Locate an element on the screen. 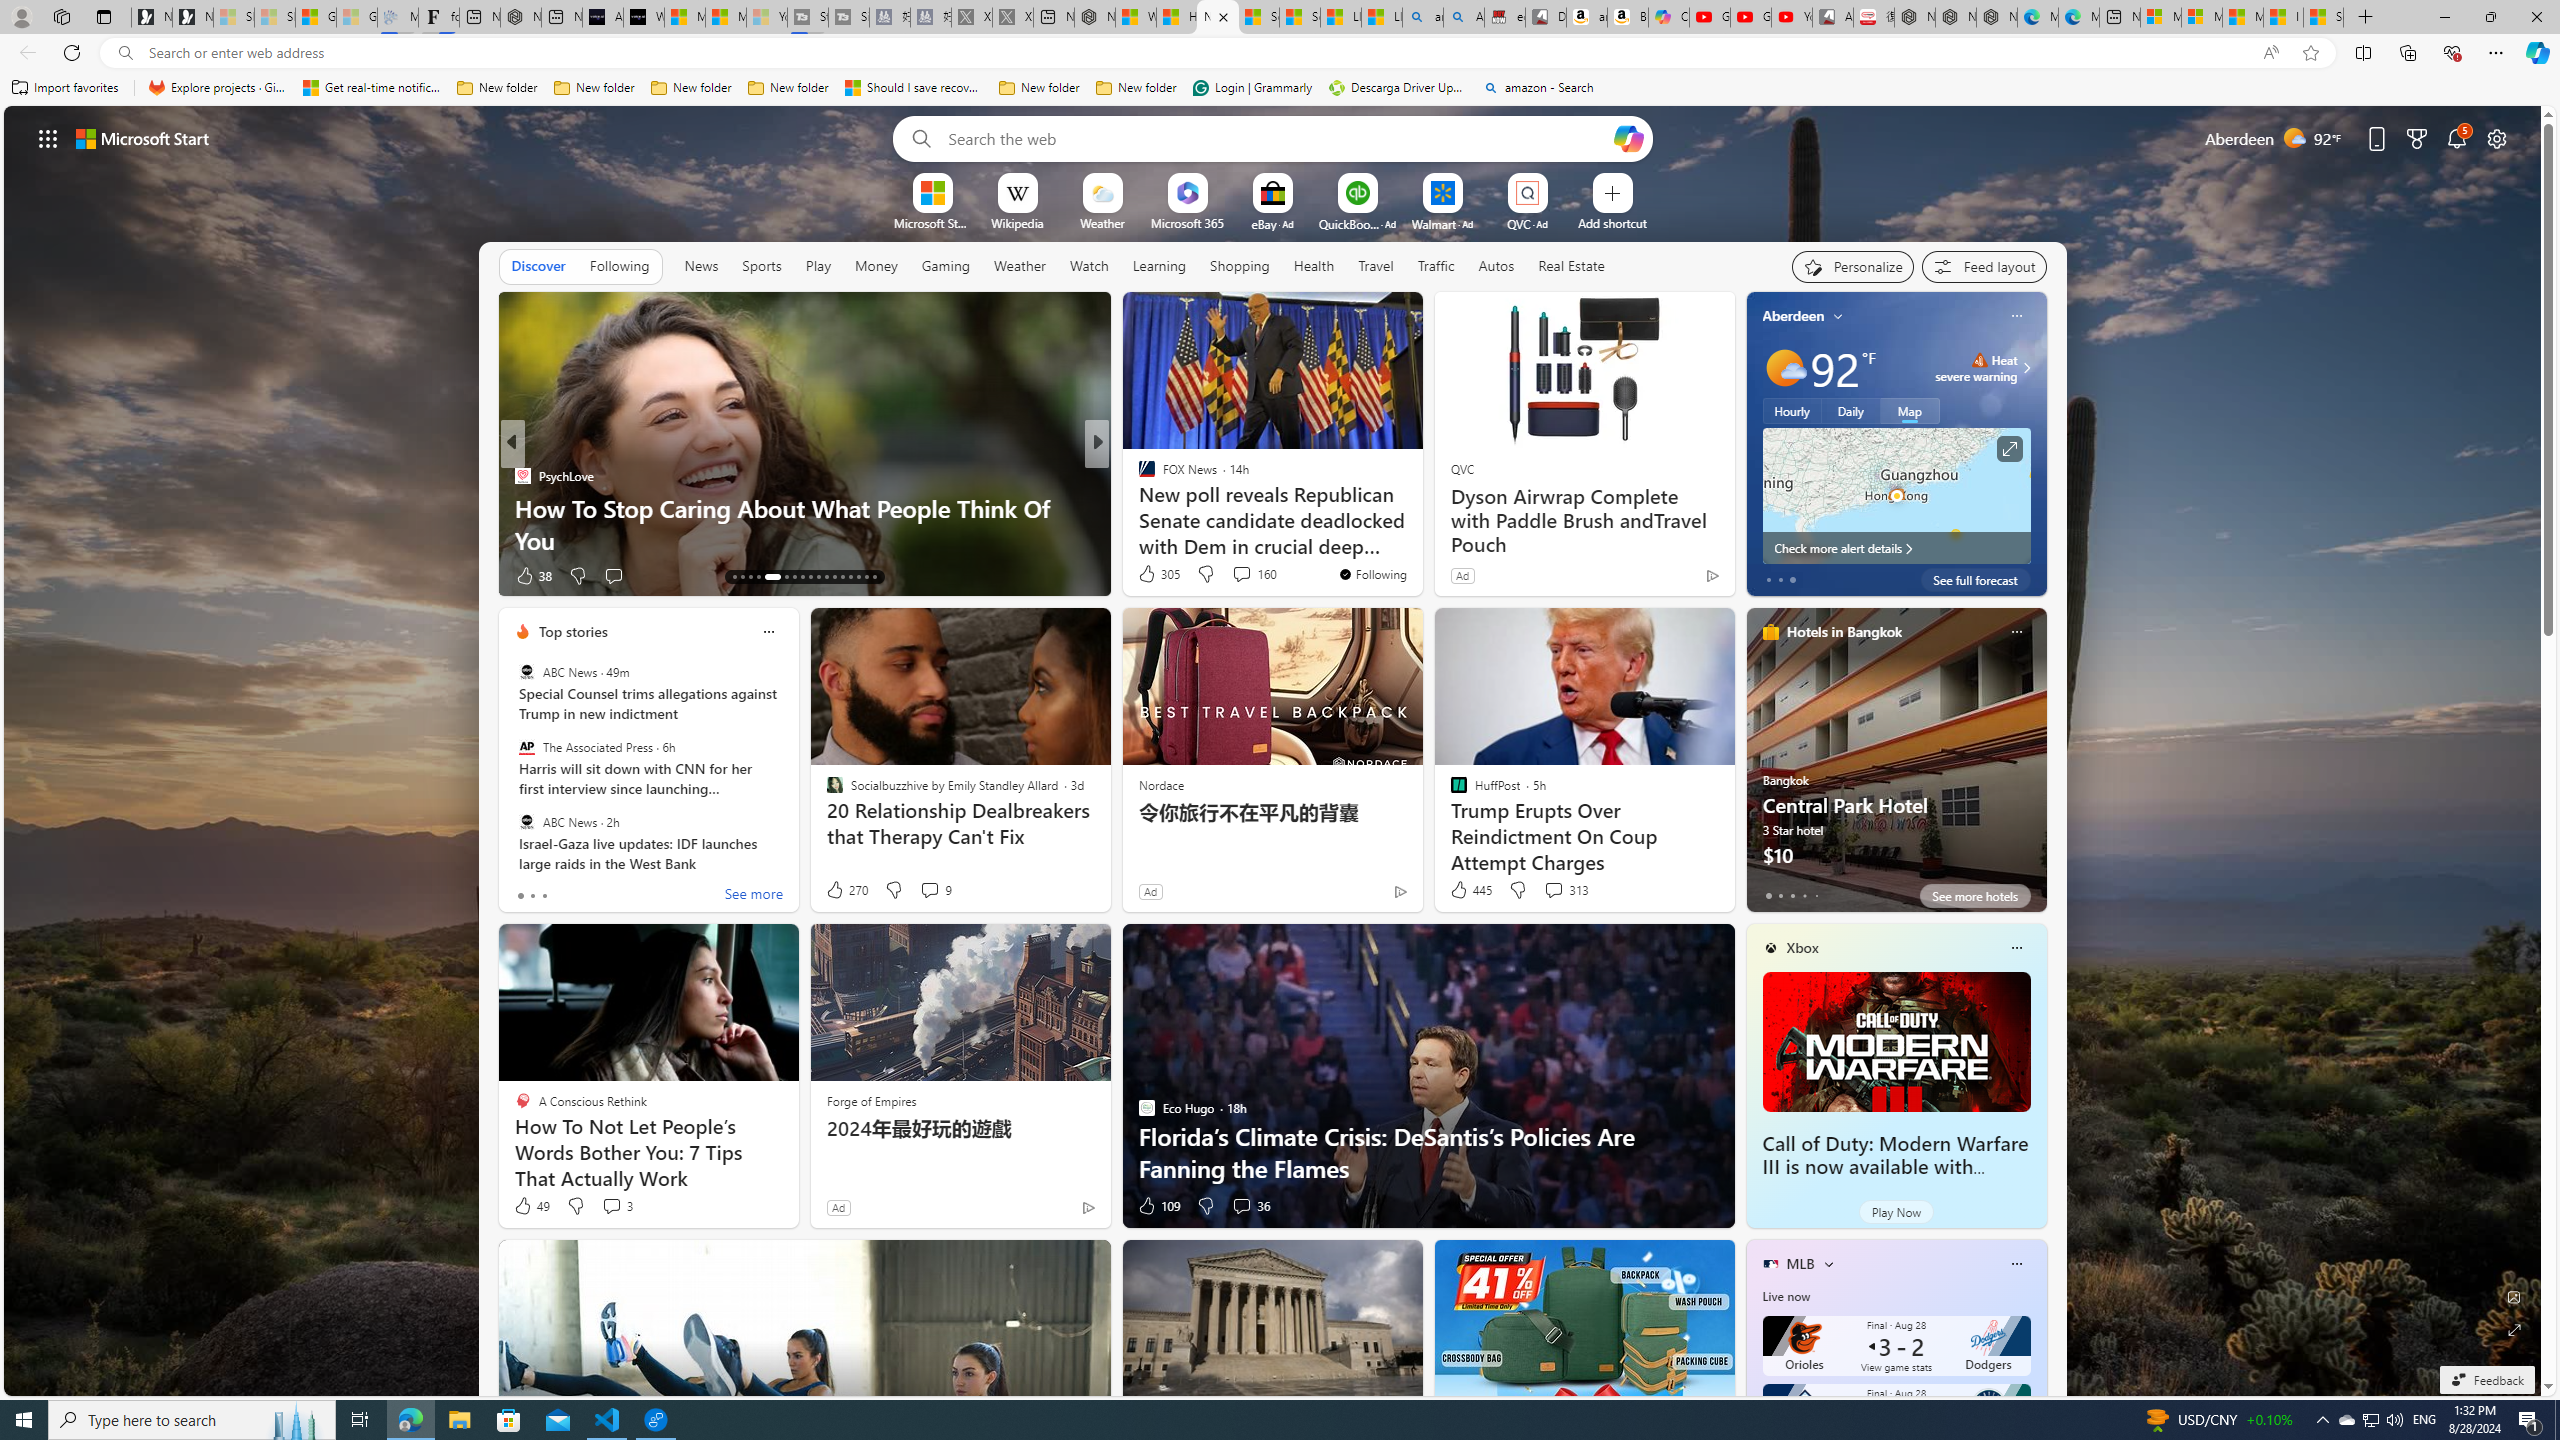  AI Voice Changer for PC and Mac - Voice.ai is located at coordinates (602, 17).